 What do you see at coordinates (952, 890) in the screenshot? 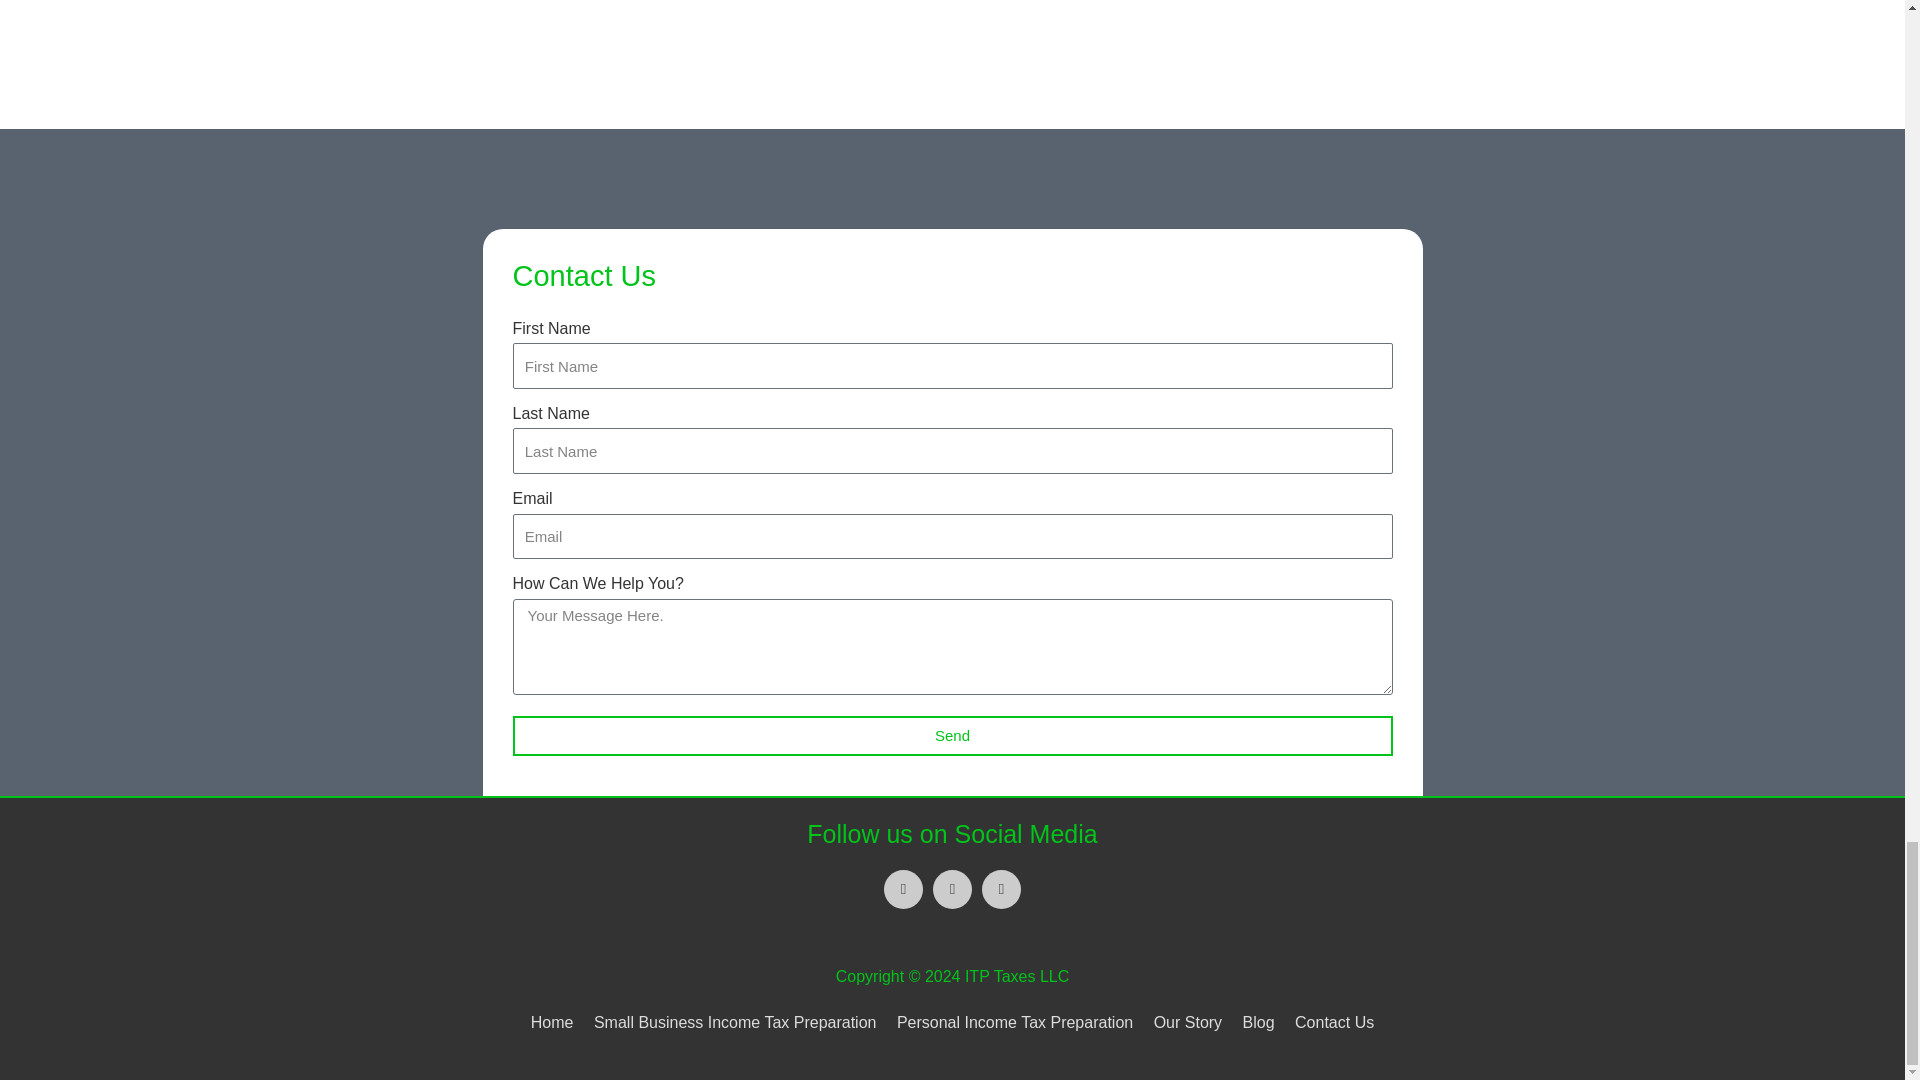
I see `Linkedin-in` at bounding box center [952, 890].